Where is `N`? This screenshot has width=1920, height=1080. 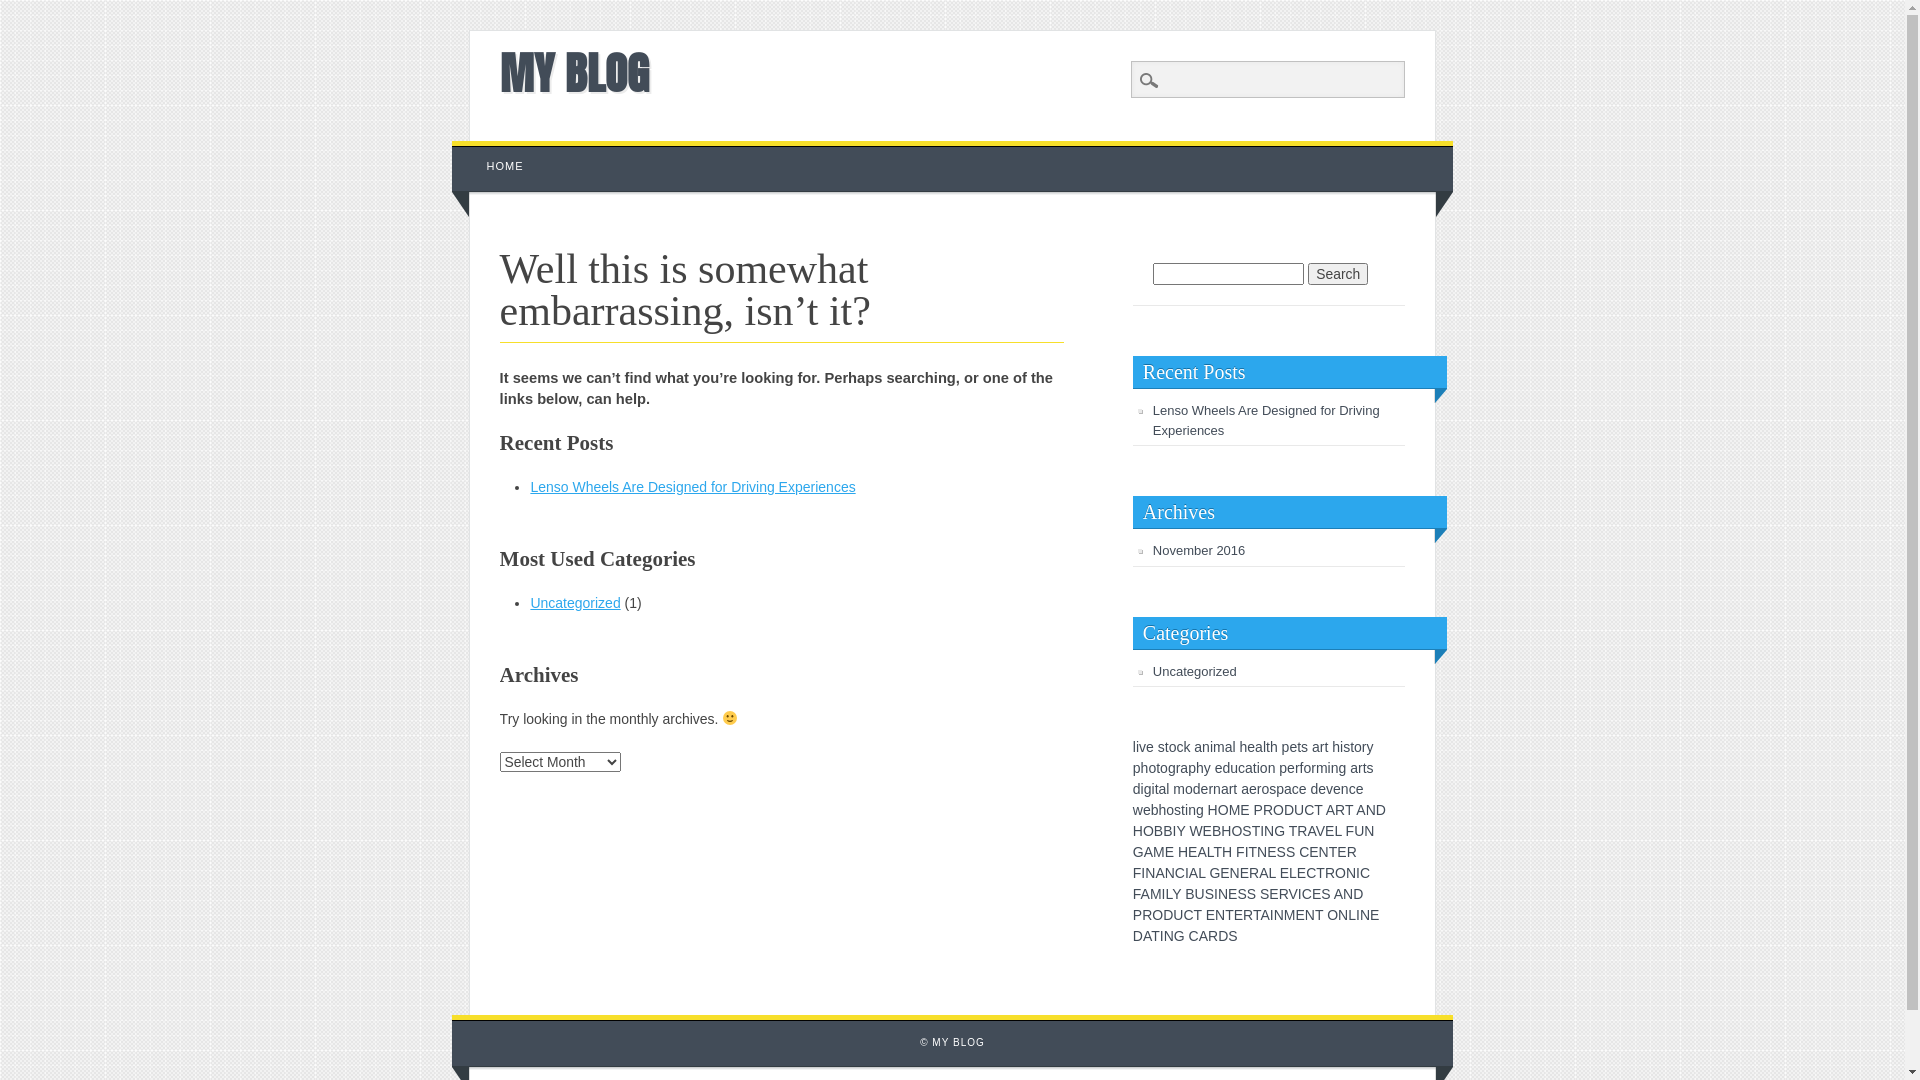
N is located at coordinates (1220, 915).